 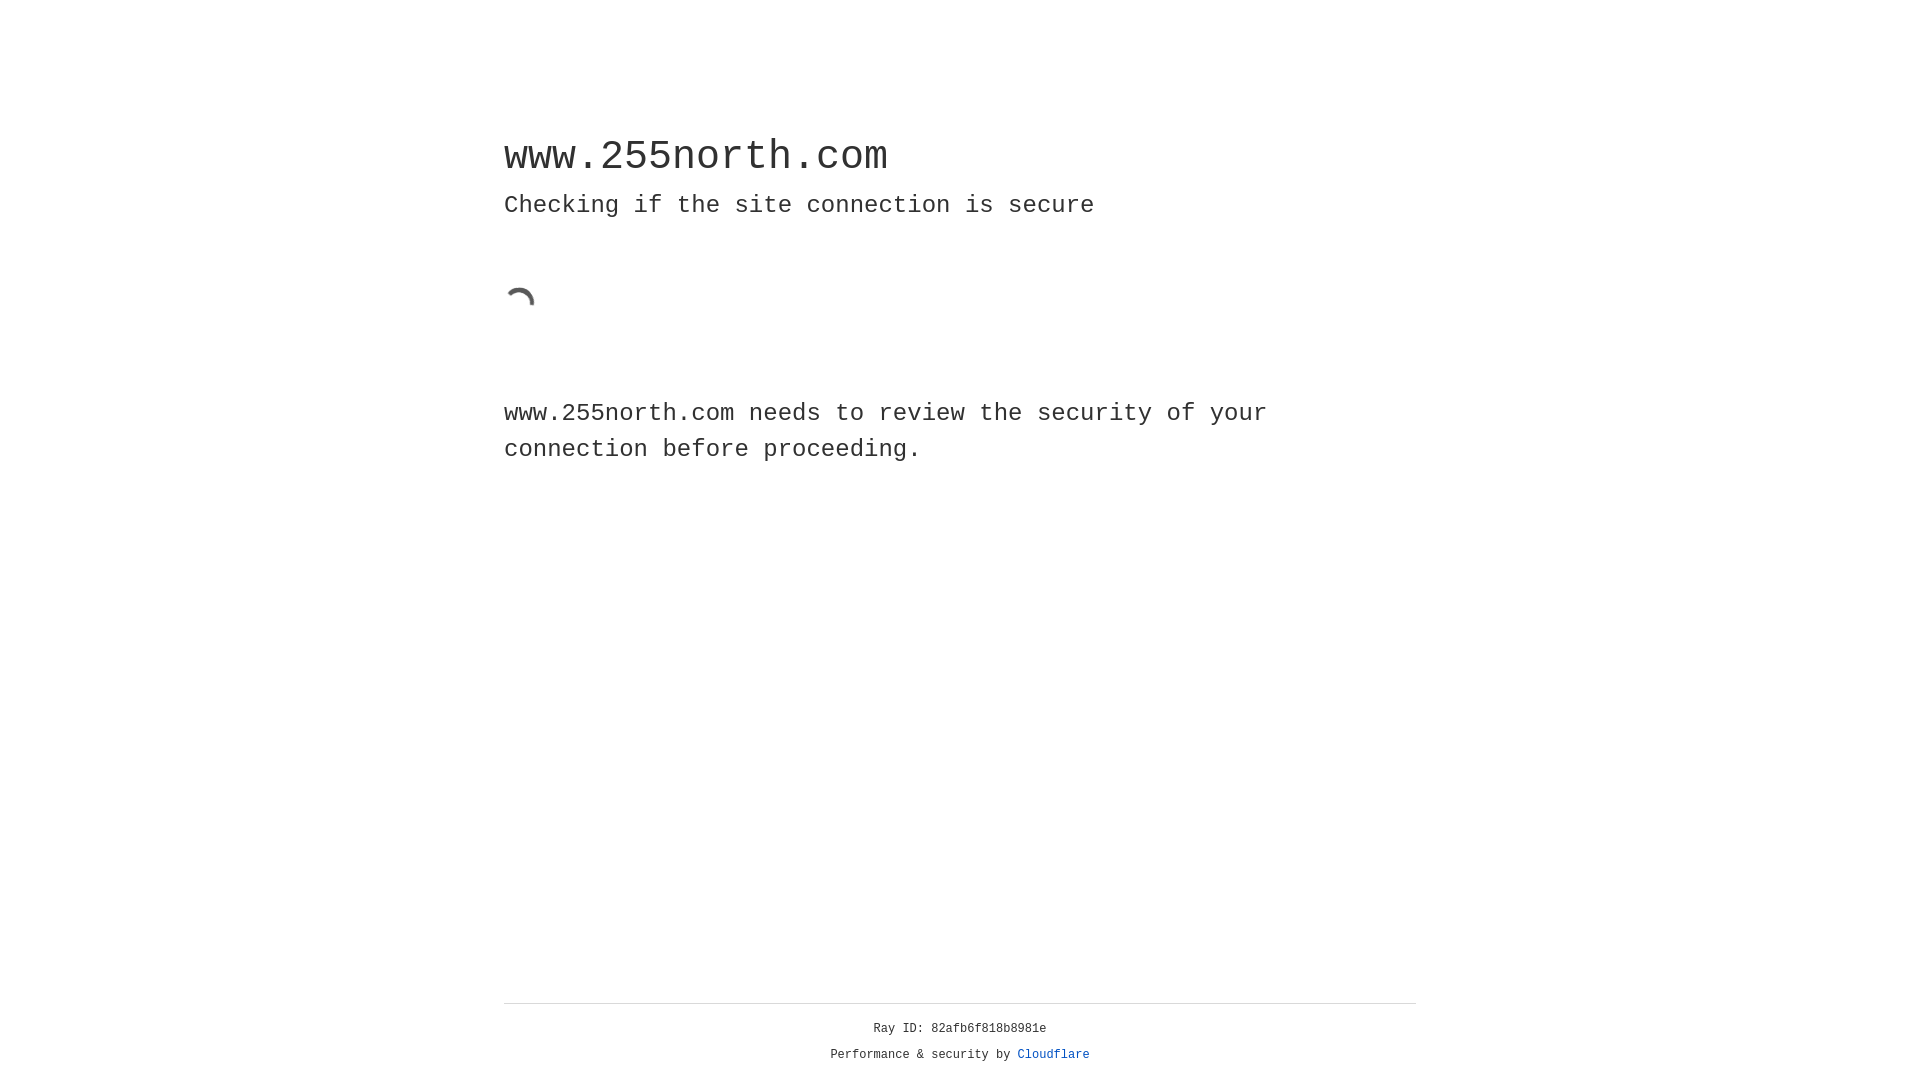 I want to click on Cloudflare, so click(x=1054, y=1055).